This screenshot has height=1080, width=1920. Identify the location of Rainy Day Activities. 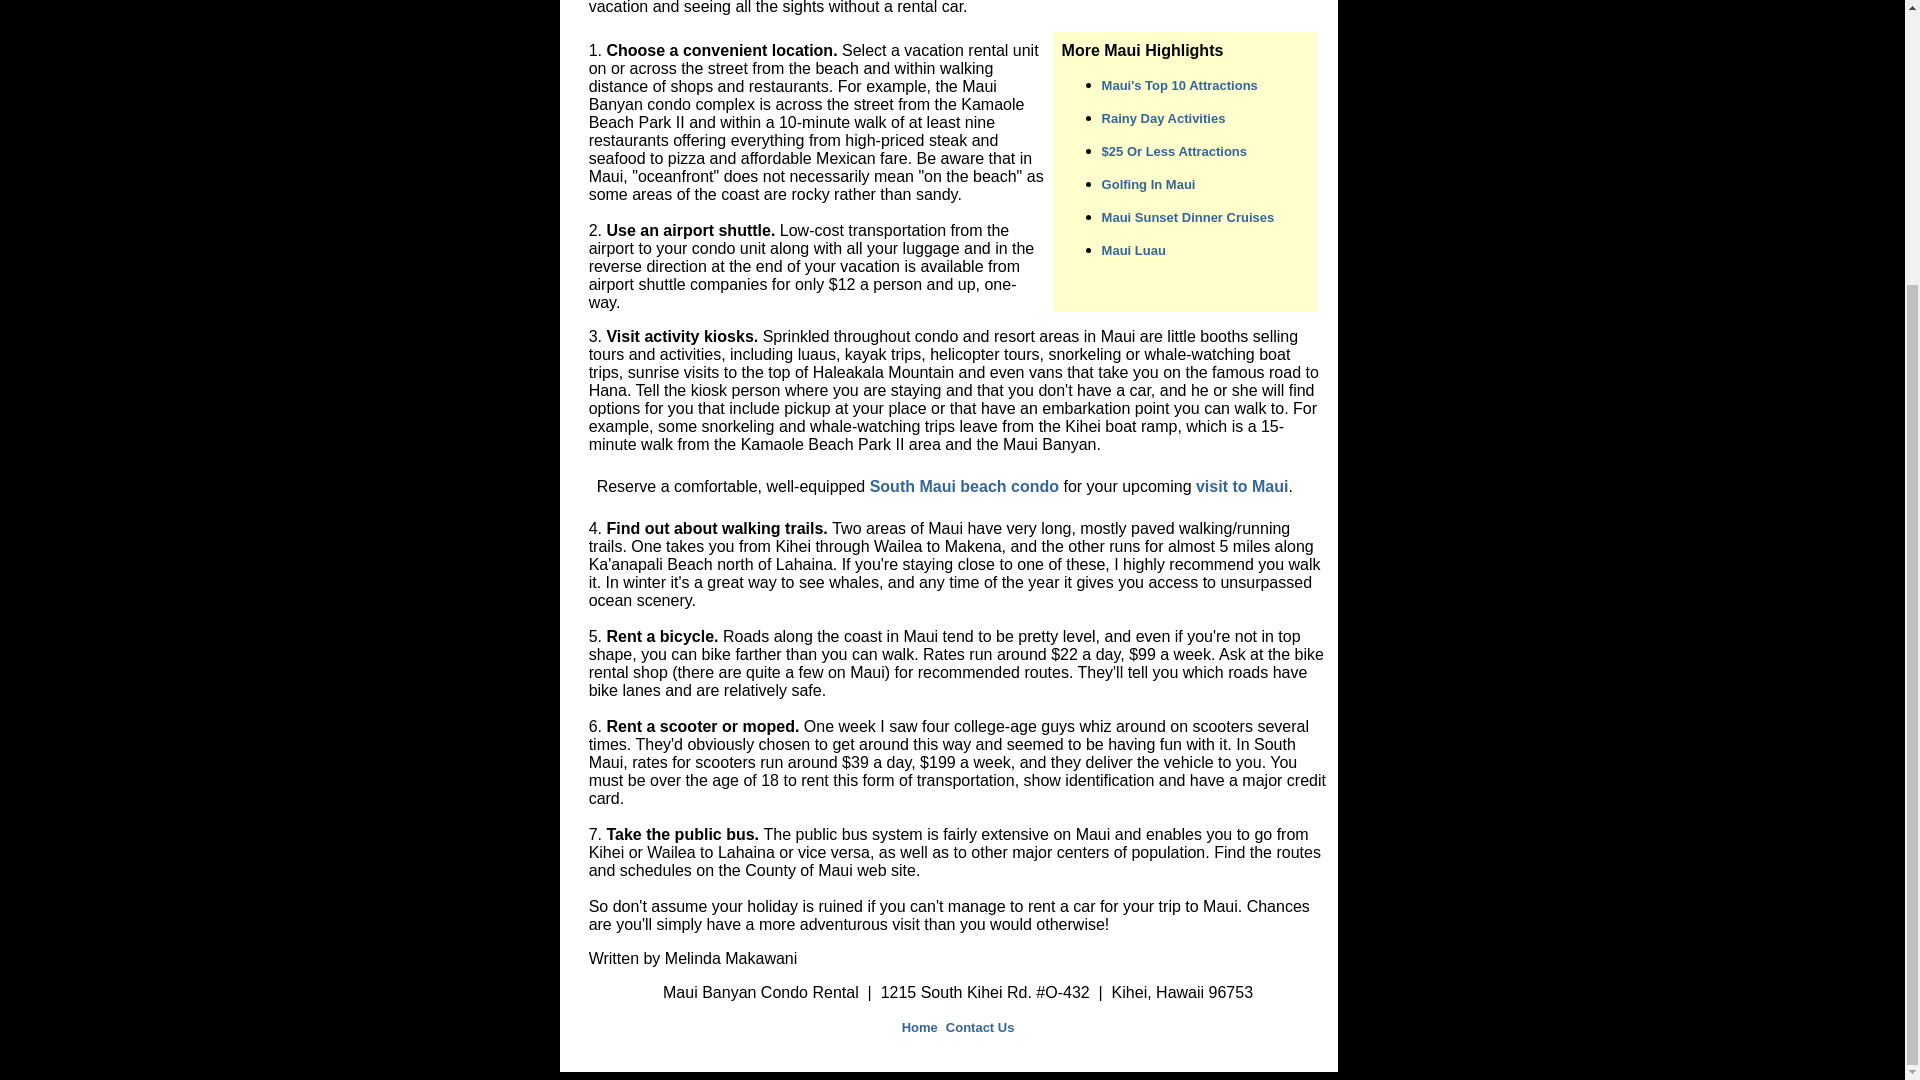
(1164, 118).